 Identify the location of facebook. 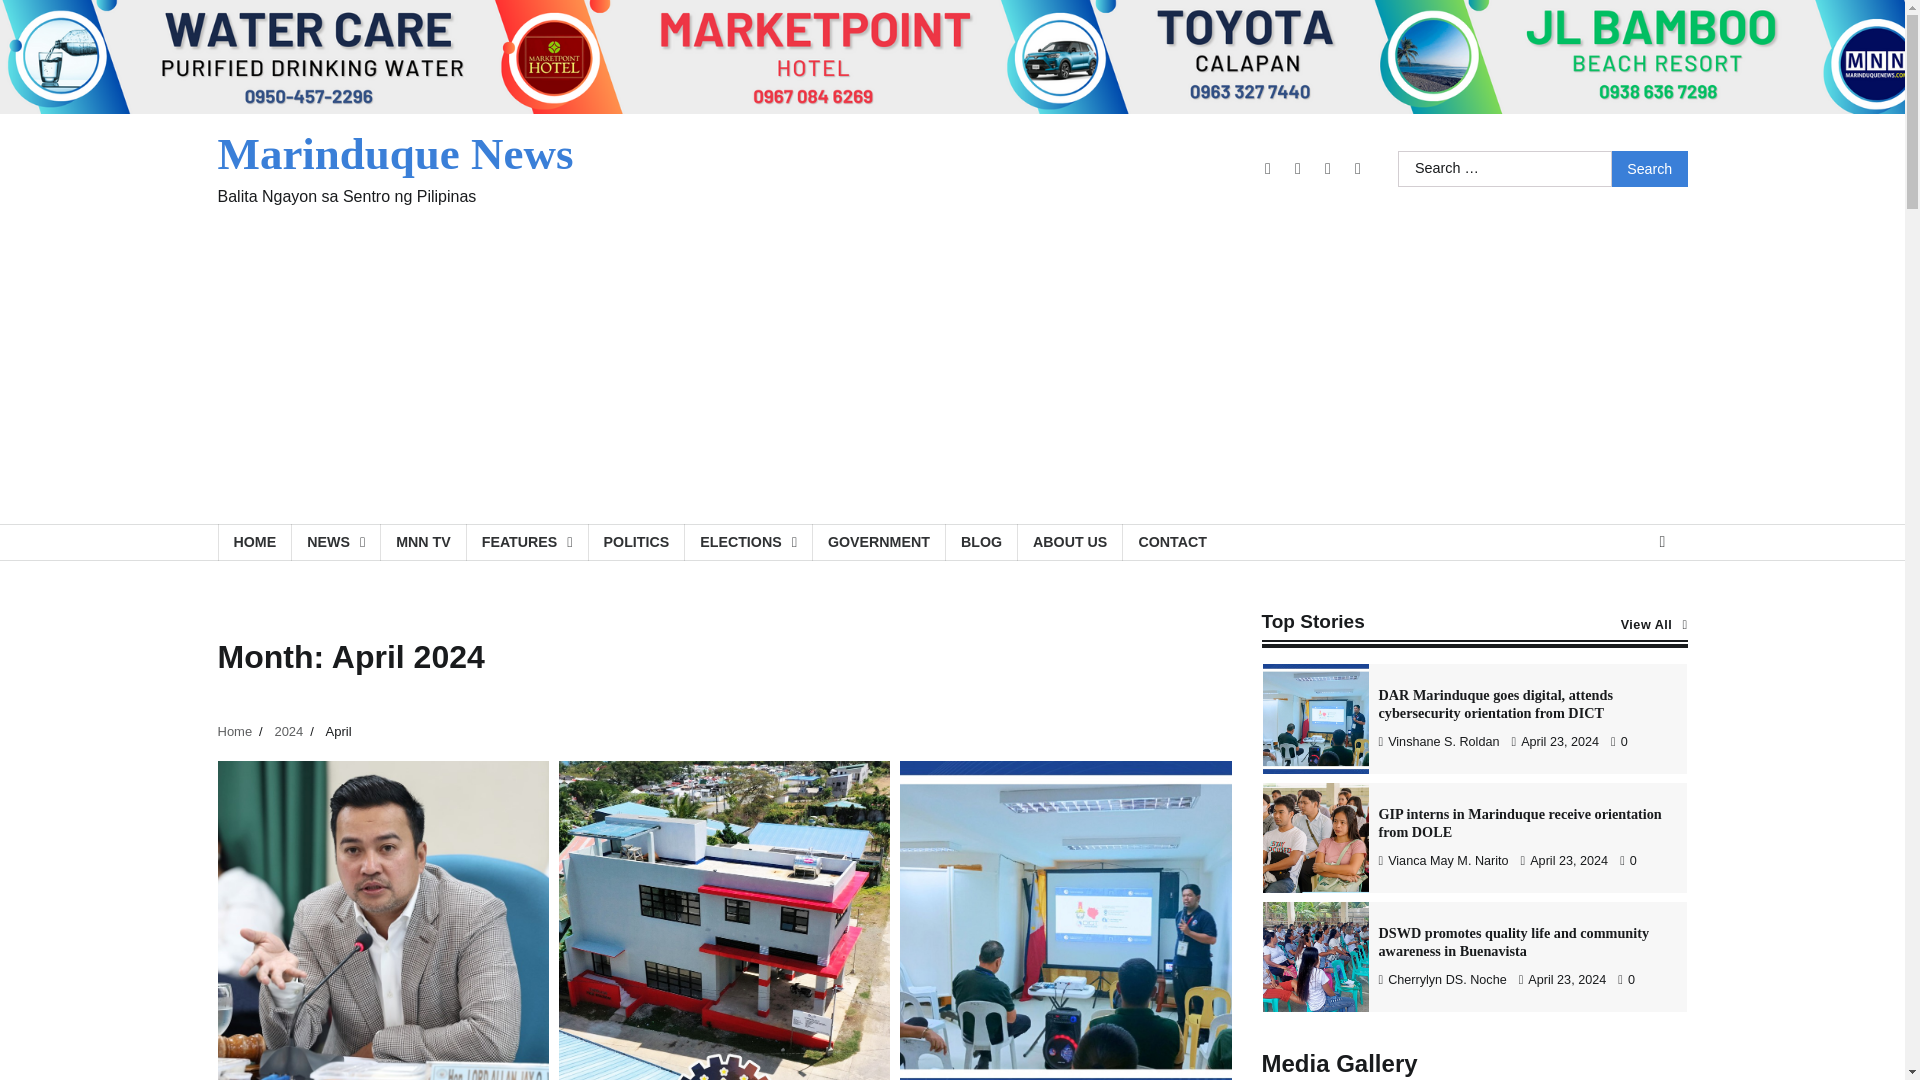
(1268, 168).